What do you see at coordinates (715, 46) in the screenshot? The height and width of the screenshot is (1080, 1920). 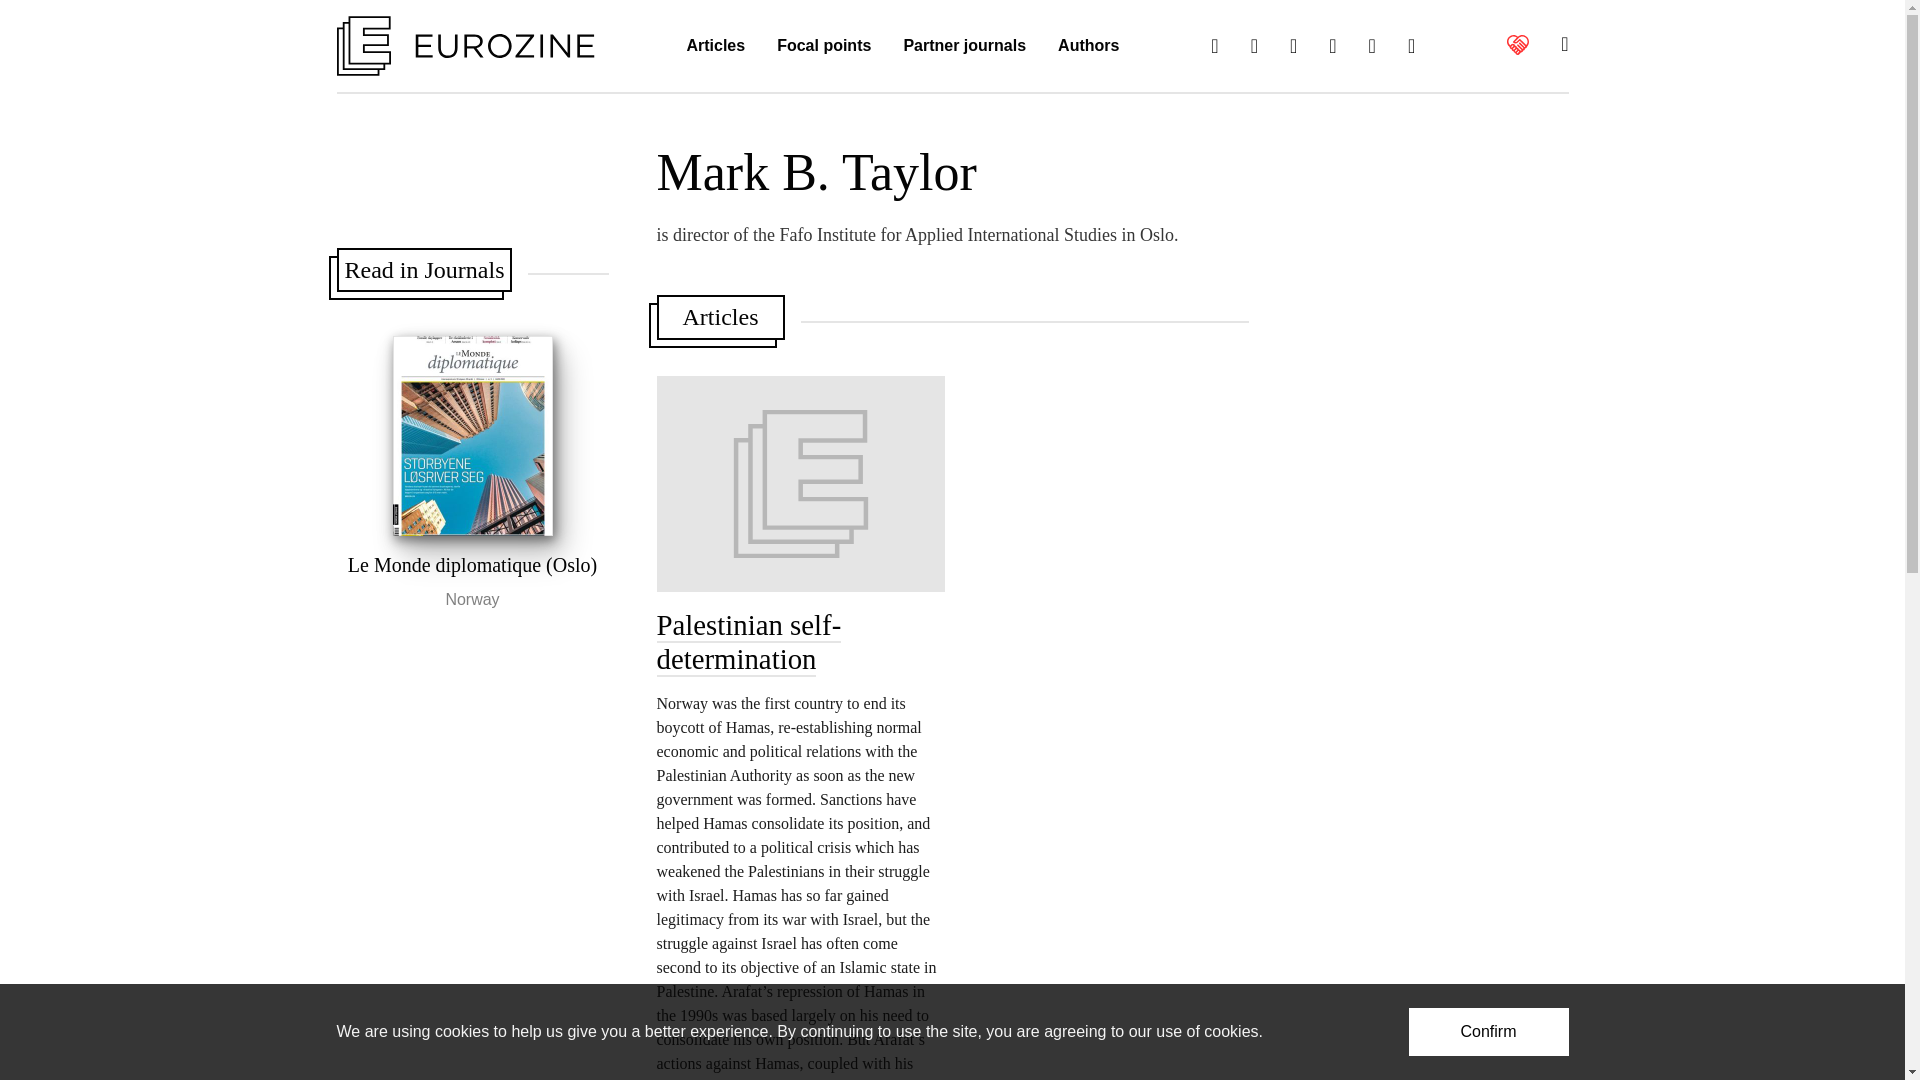 I see `Articles` at bounding box center [715, 46].